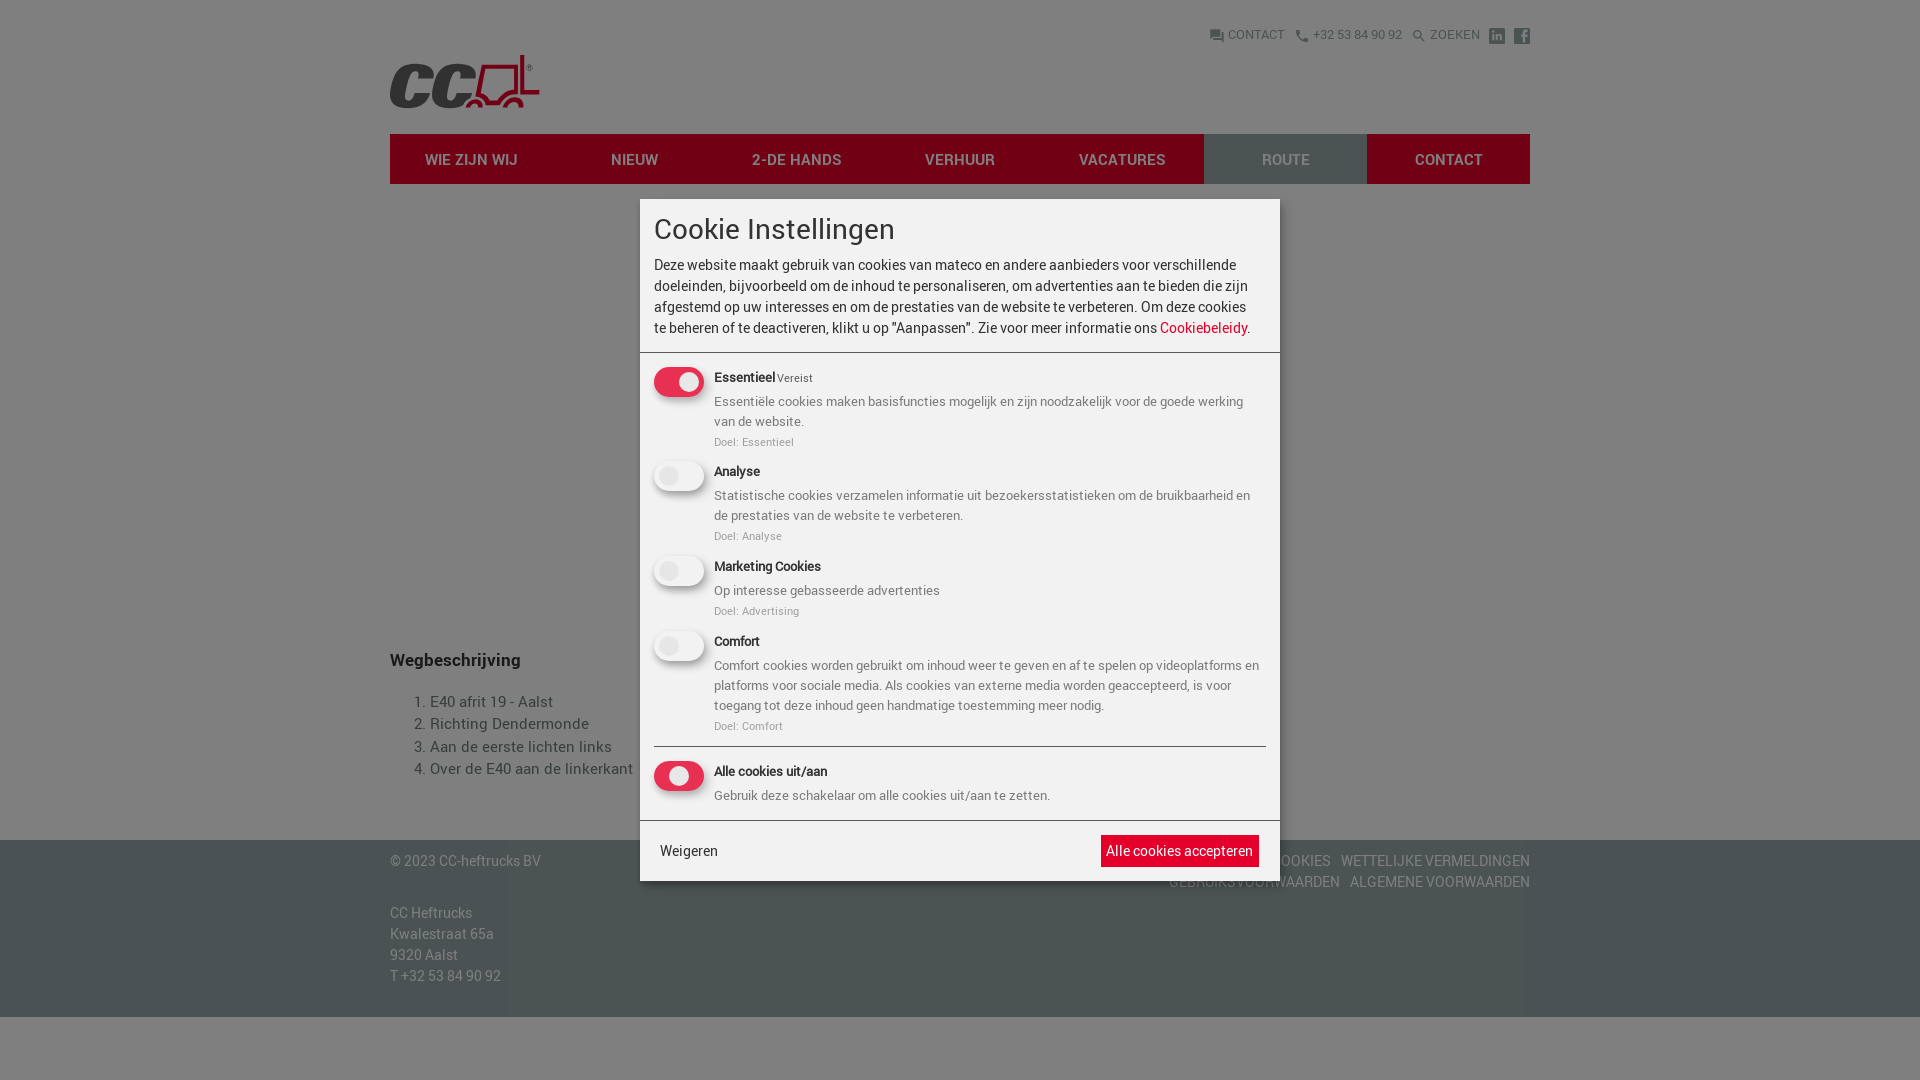 The image size is (1920, 1080). I want to click on CC Heftrucks
Kwalestraat 65a
9320 Aalst
T, so click(442, 943).